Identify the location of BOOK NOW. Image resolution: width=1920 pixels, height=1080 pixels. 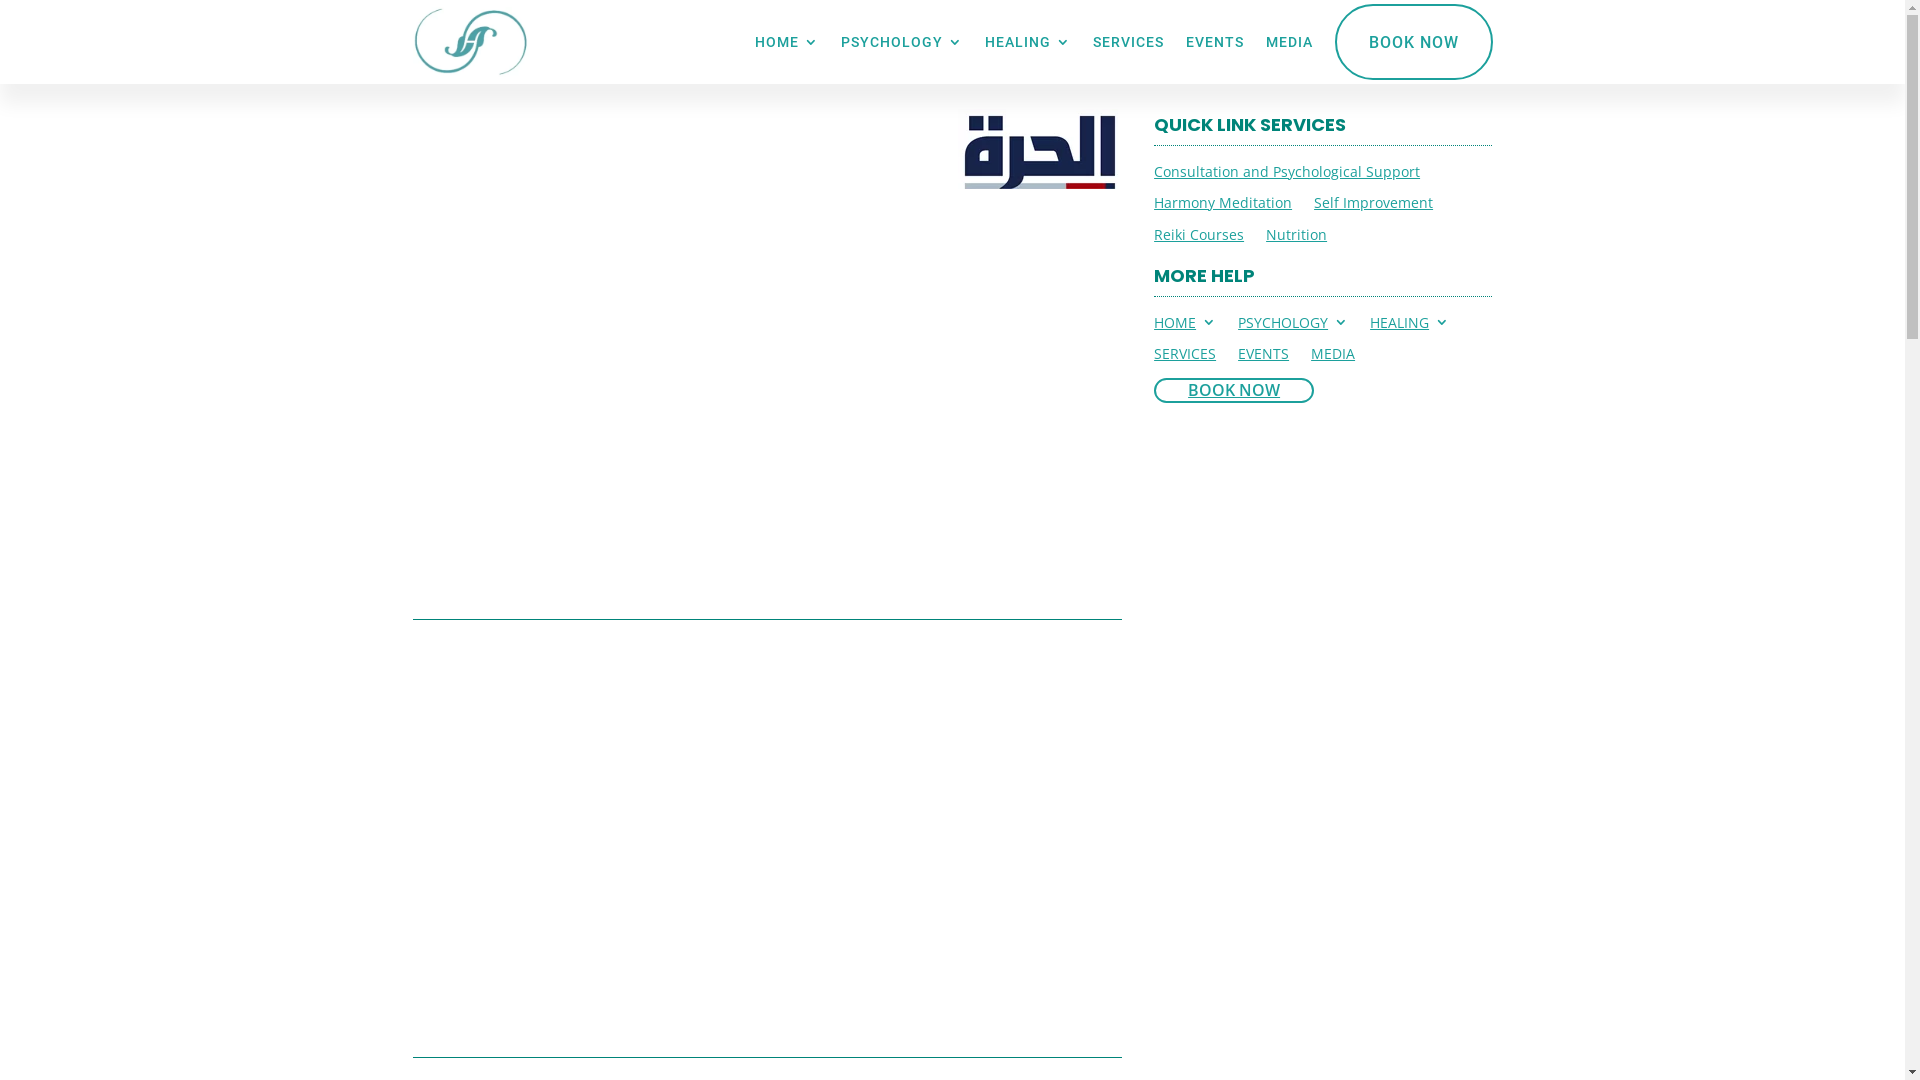
(1413, 42).